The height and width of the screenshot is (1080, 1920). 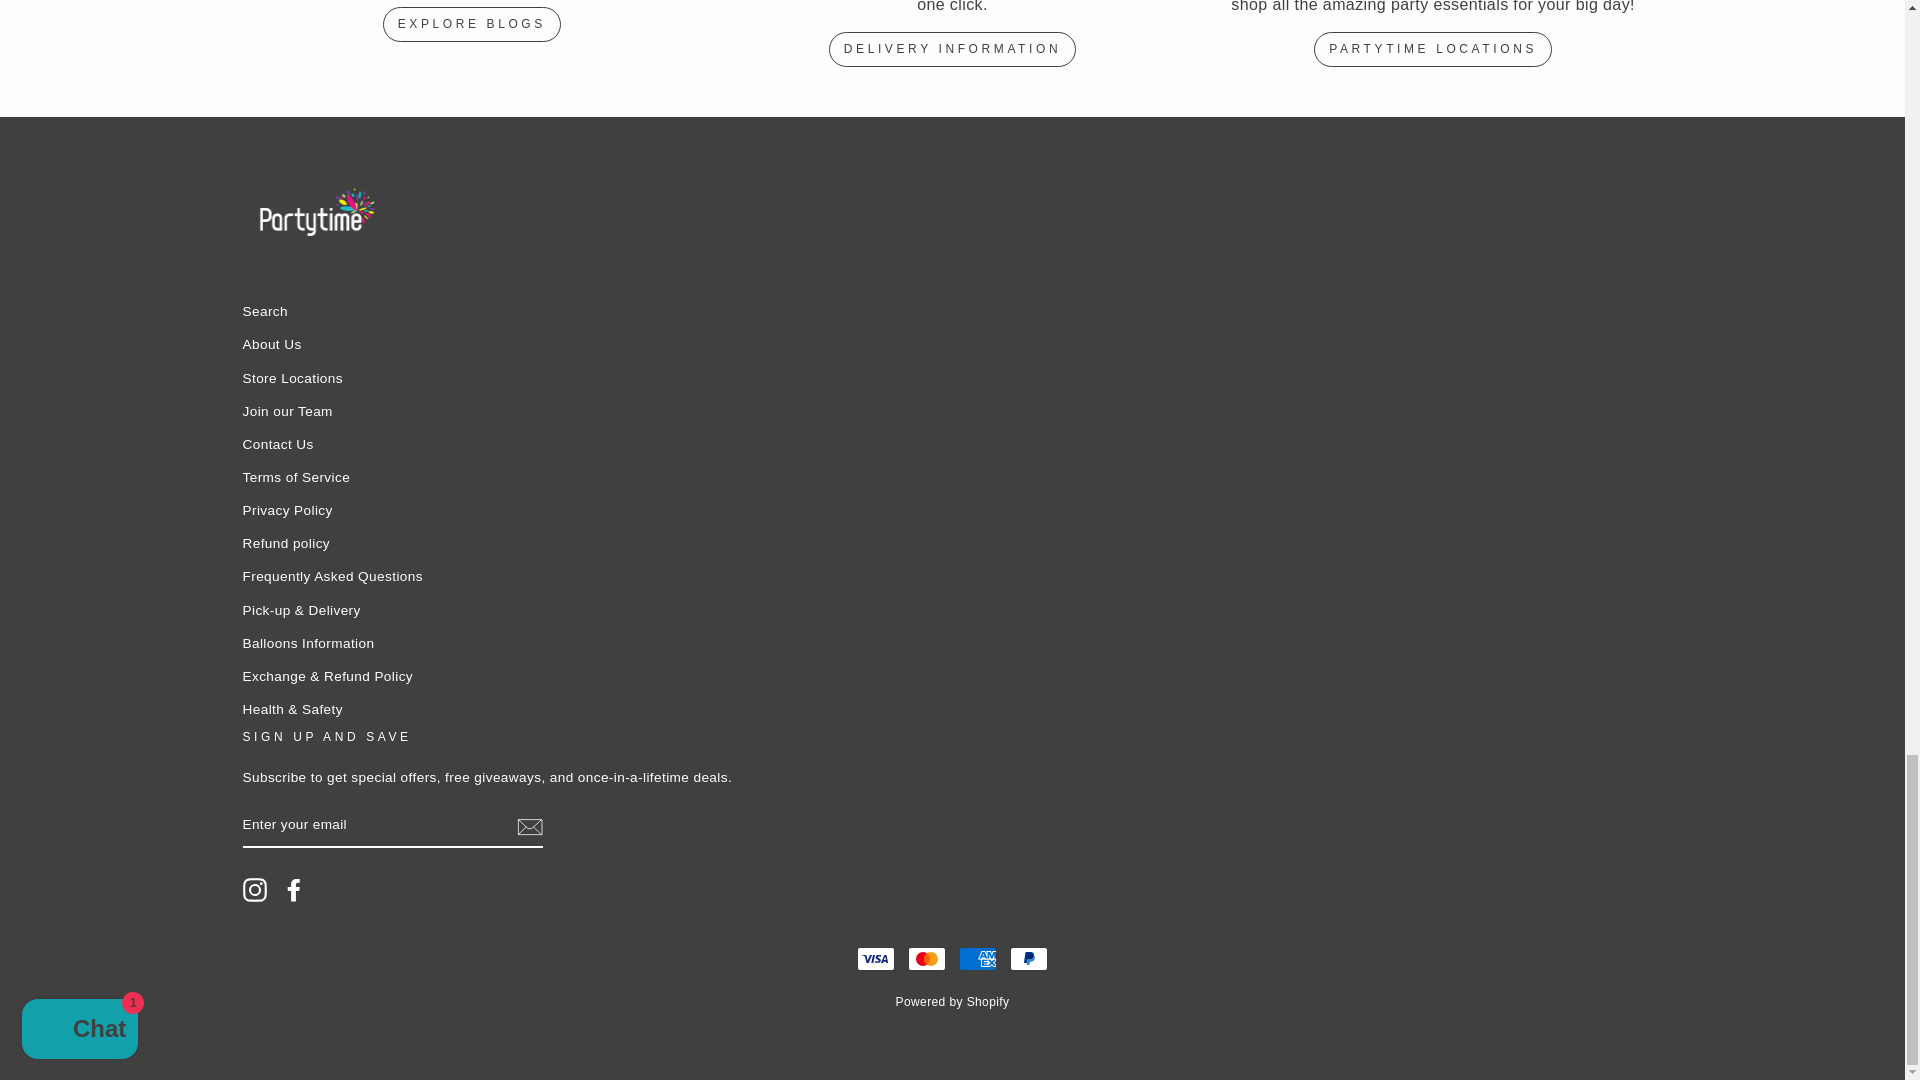 What do you see at coordinates (1028, 958) in the screenshot?
I see `PayPal` at bounding box center [1028, 958].